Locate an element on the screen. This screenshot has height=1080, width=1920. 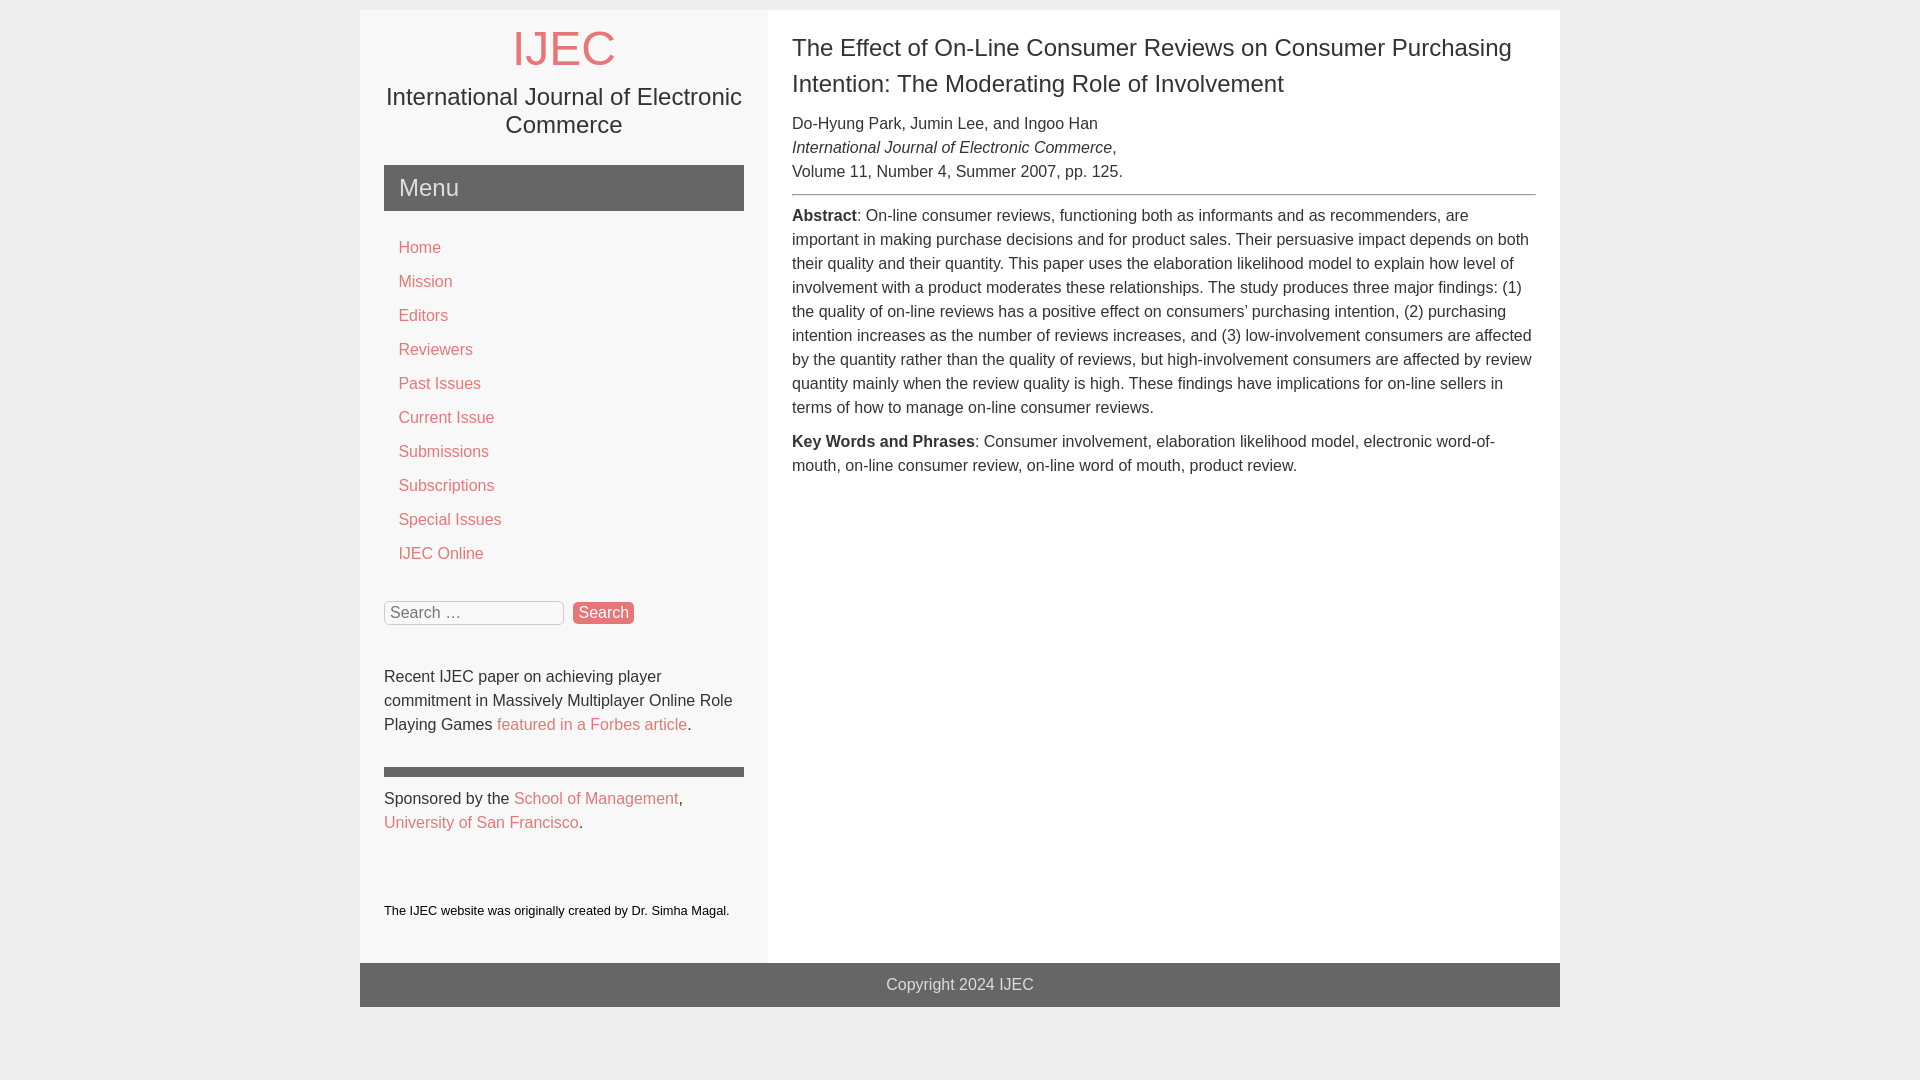
Home is located at coordinates (564, 248).